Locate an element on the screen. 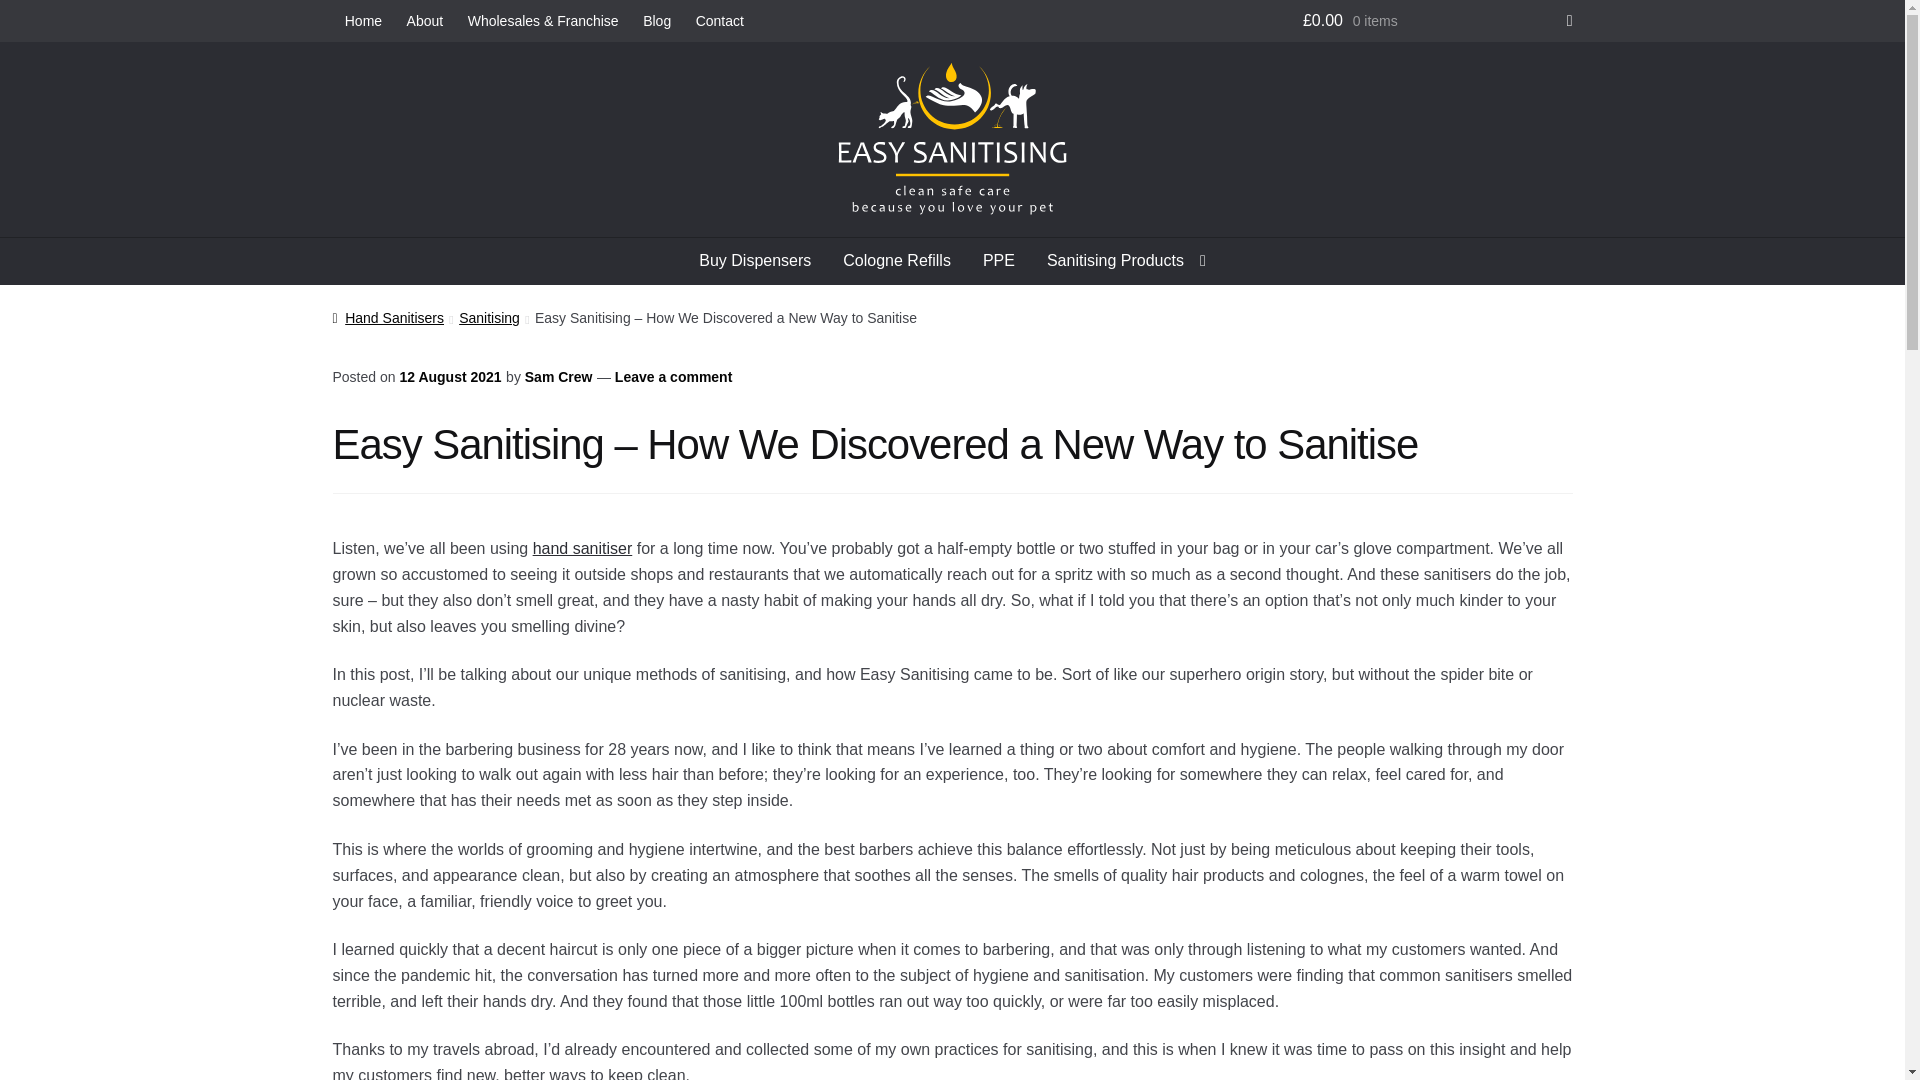 This screenshot has height=1080, width=1920. 12 August 2021 is located at coordinates (450, 376).